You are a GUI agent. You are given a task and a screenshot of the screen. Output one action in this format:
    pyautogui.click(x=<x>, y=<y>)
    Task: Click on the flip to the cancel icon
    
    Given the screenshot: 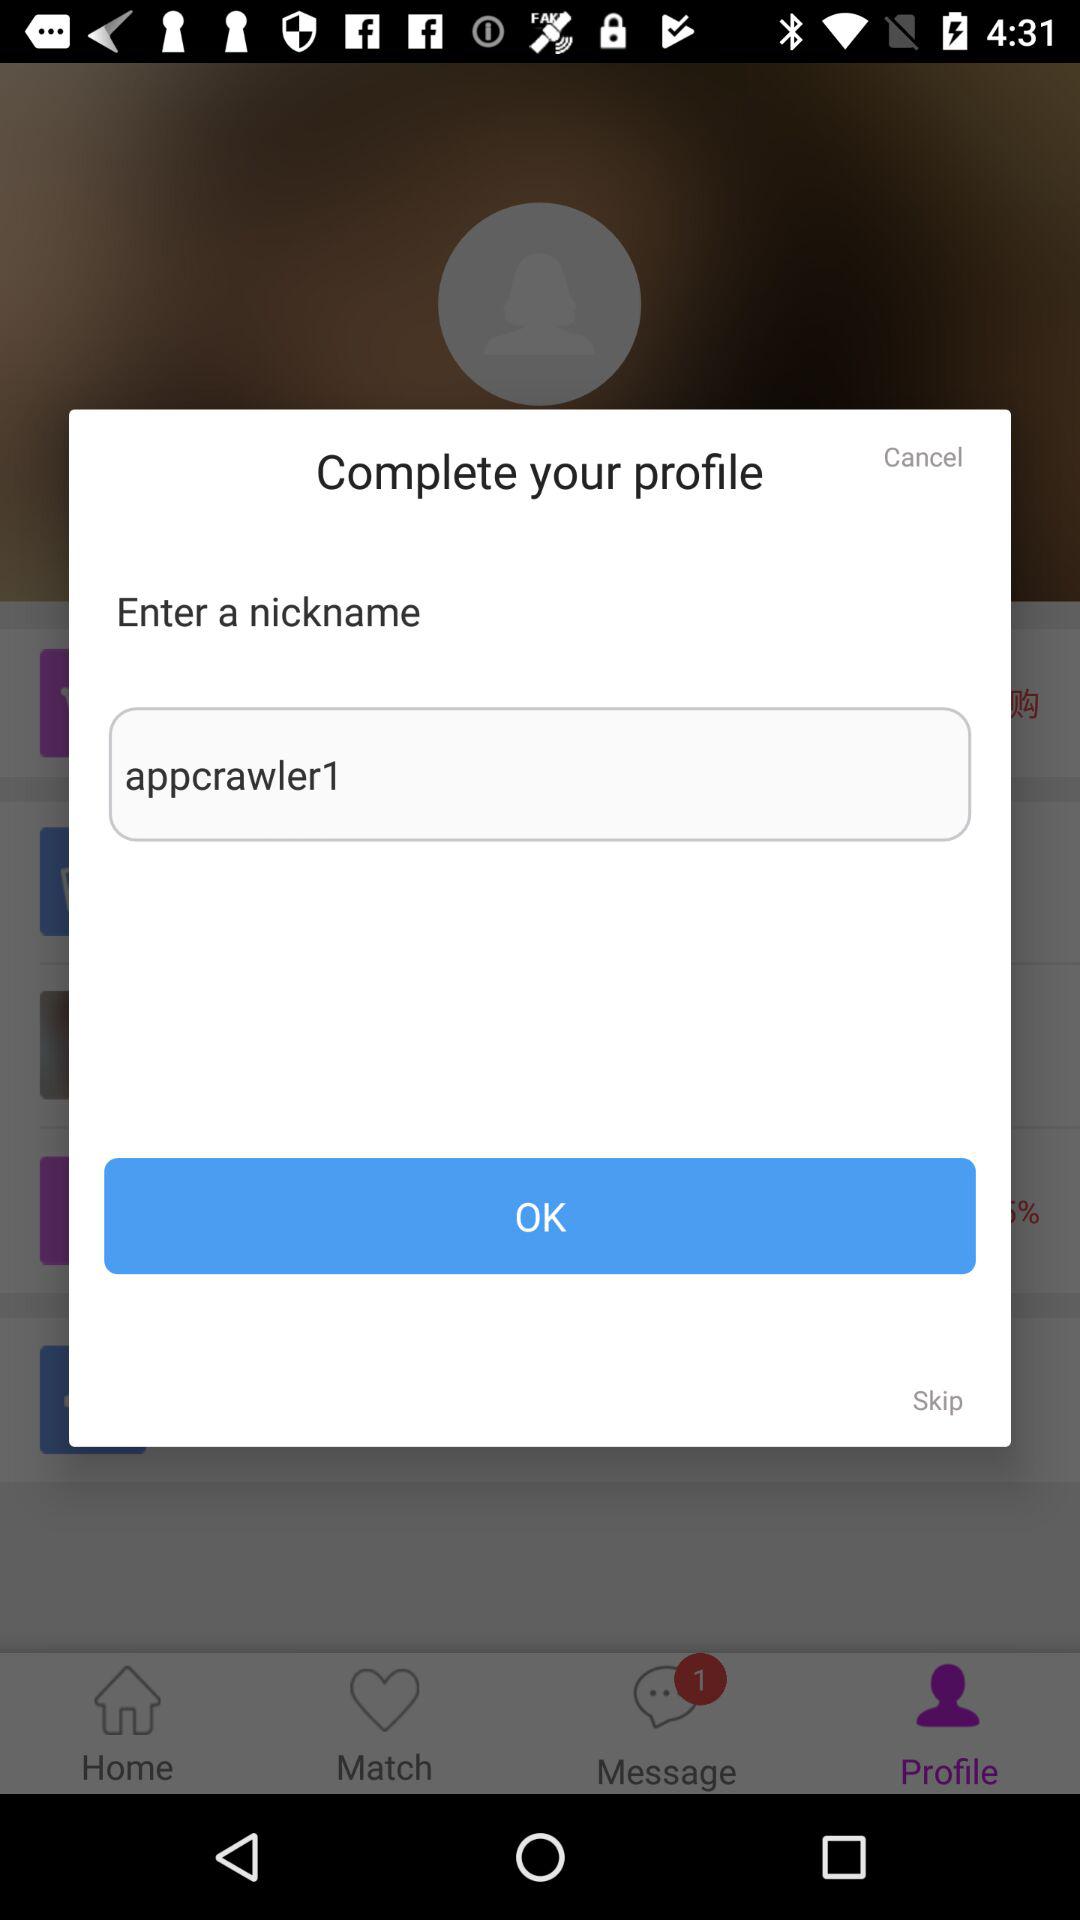 What is the action you would take?
    pyautogui.click(x=923, y=456)
    